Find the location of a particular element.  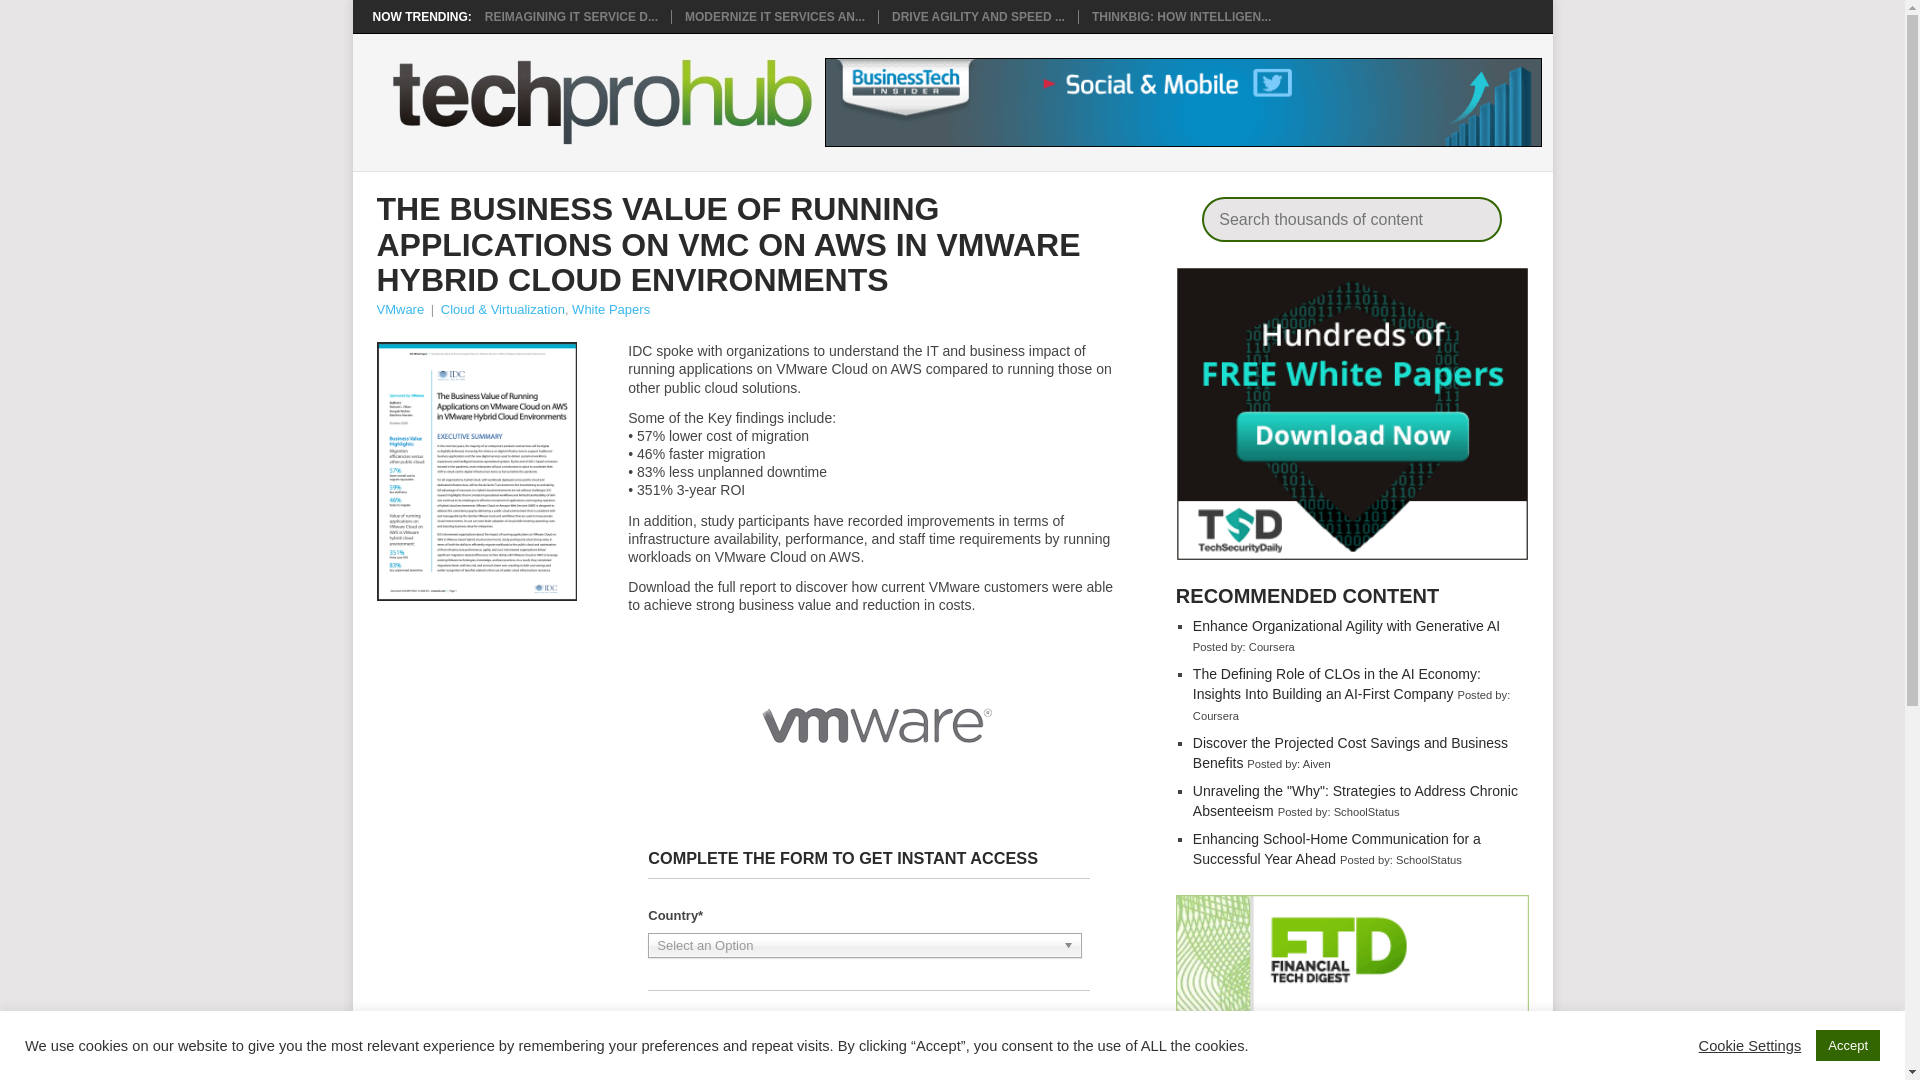

Accept is located at coordinates (1848, 1045).